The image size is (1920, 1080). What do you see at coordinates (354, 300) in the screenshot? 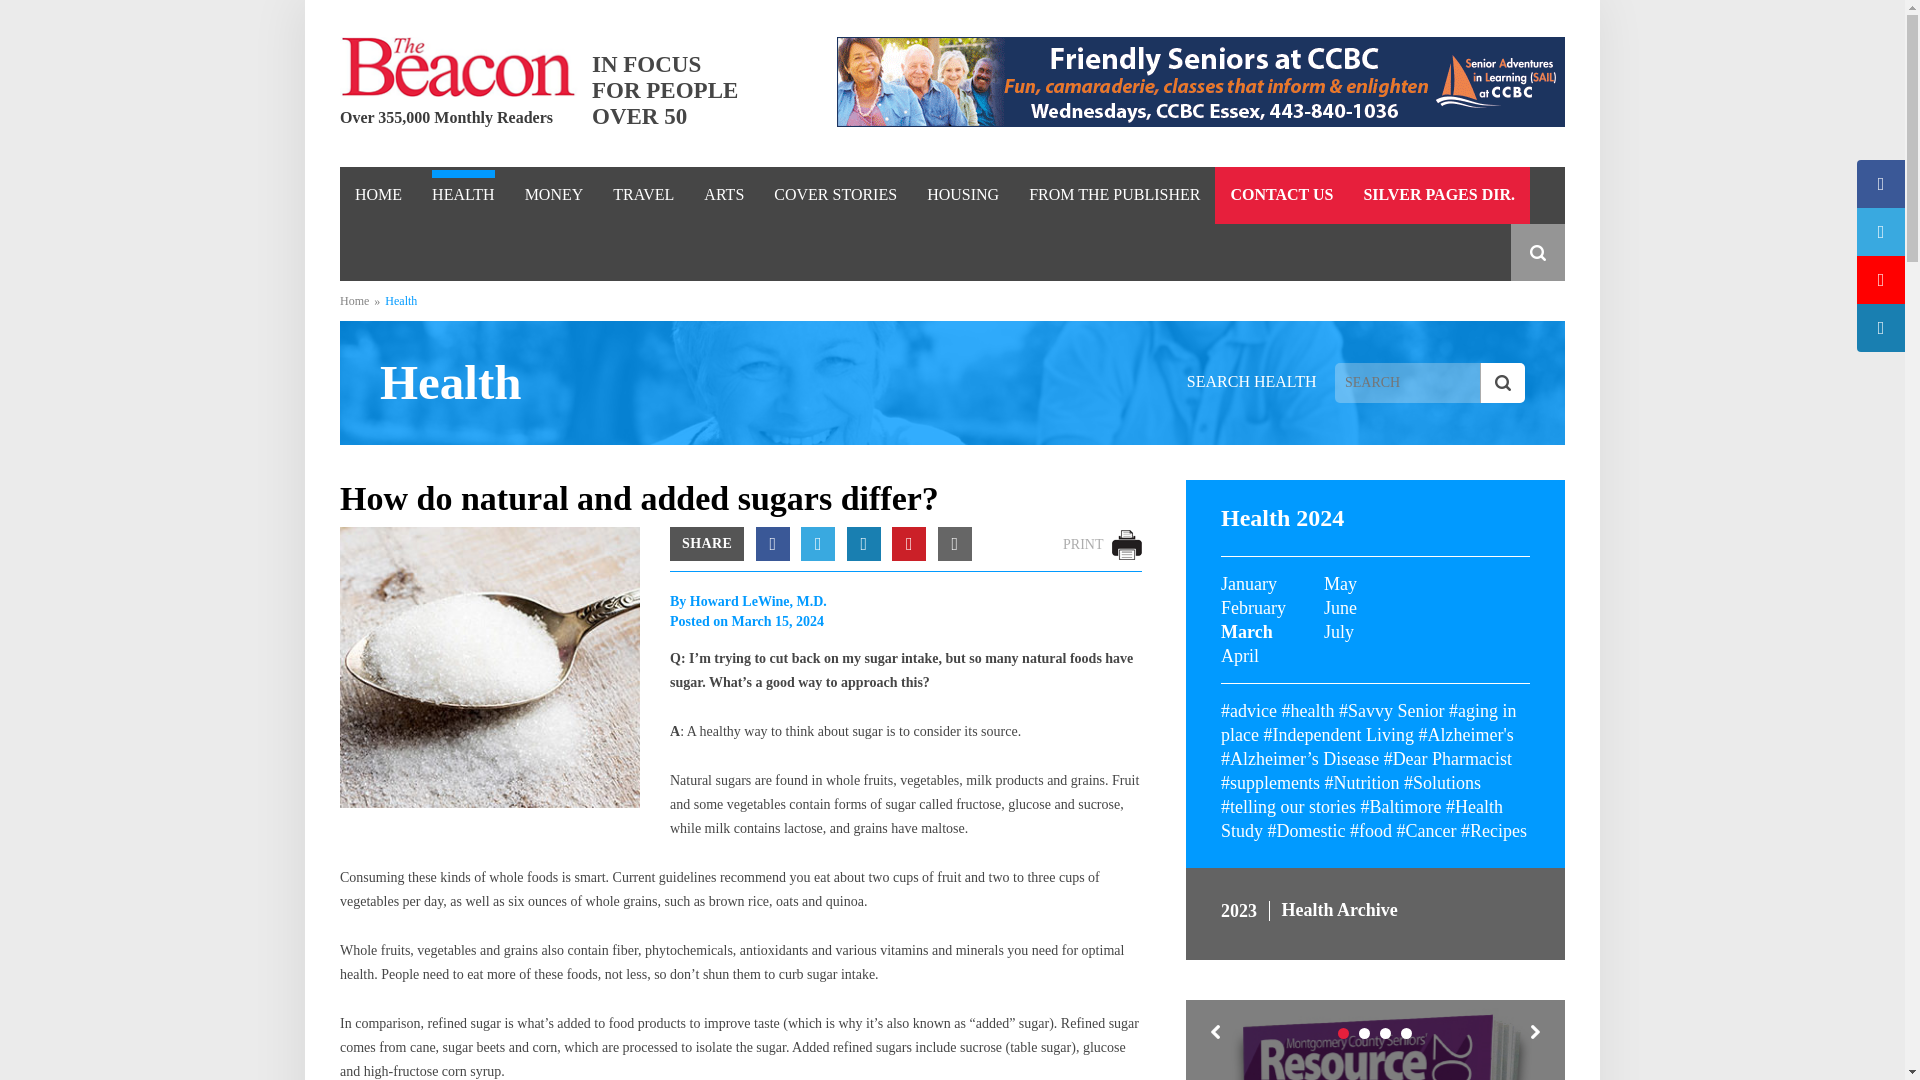
I see `Home` at bounding box center [354, 300].